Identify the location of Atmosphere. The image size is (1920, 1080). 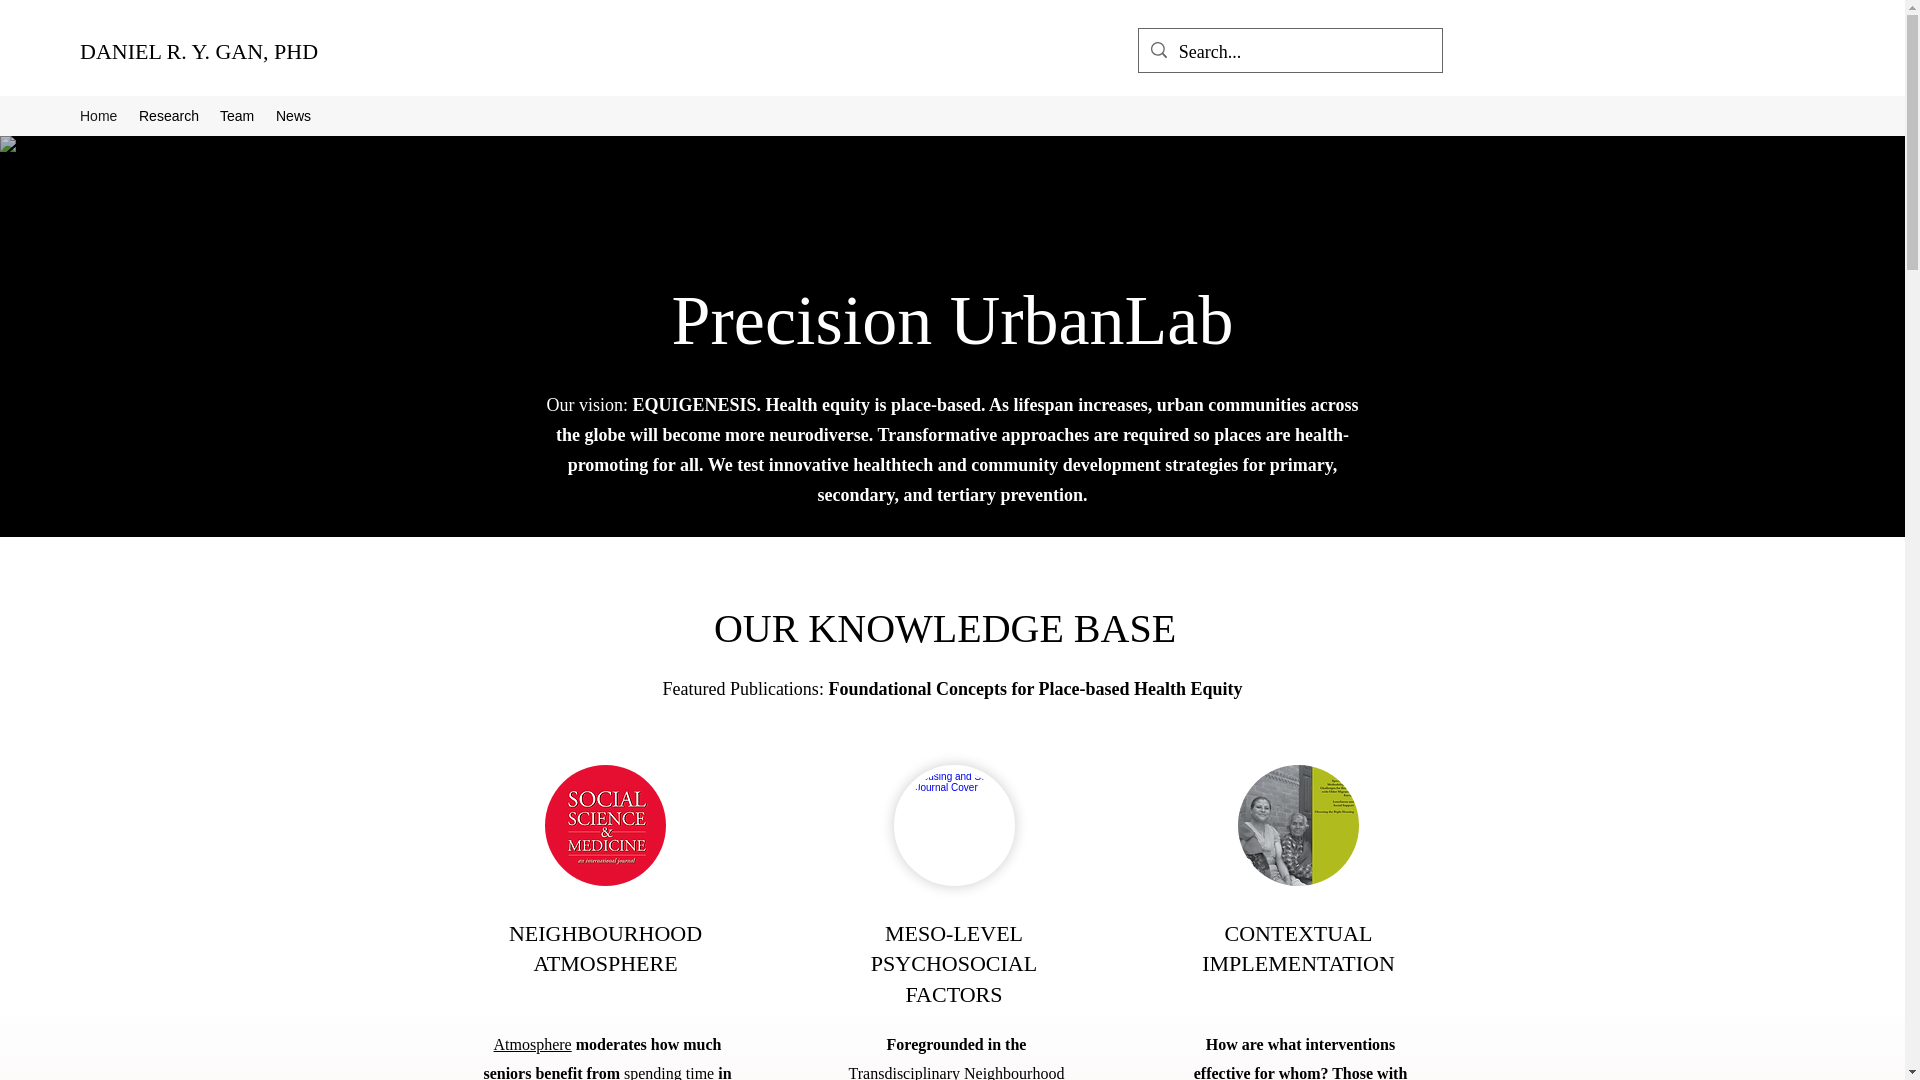
(532, 1044).